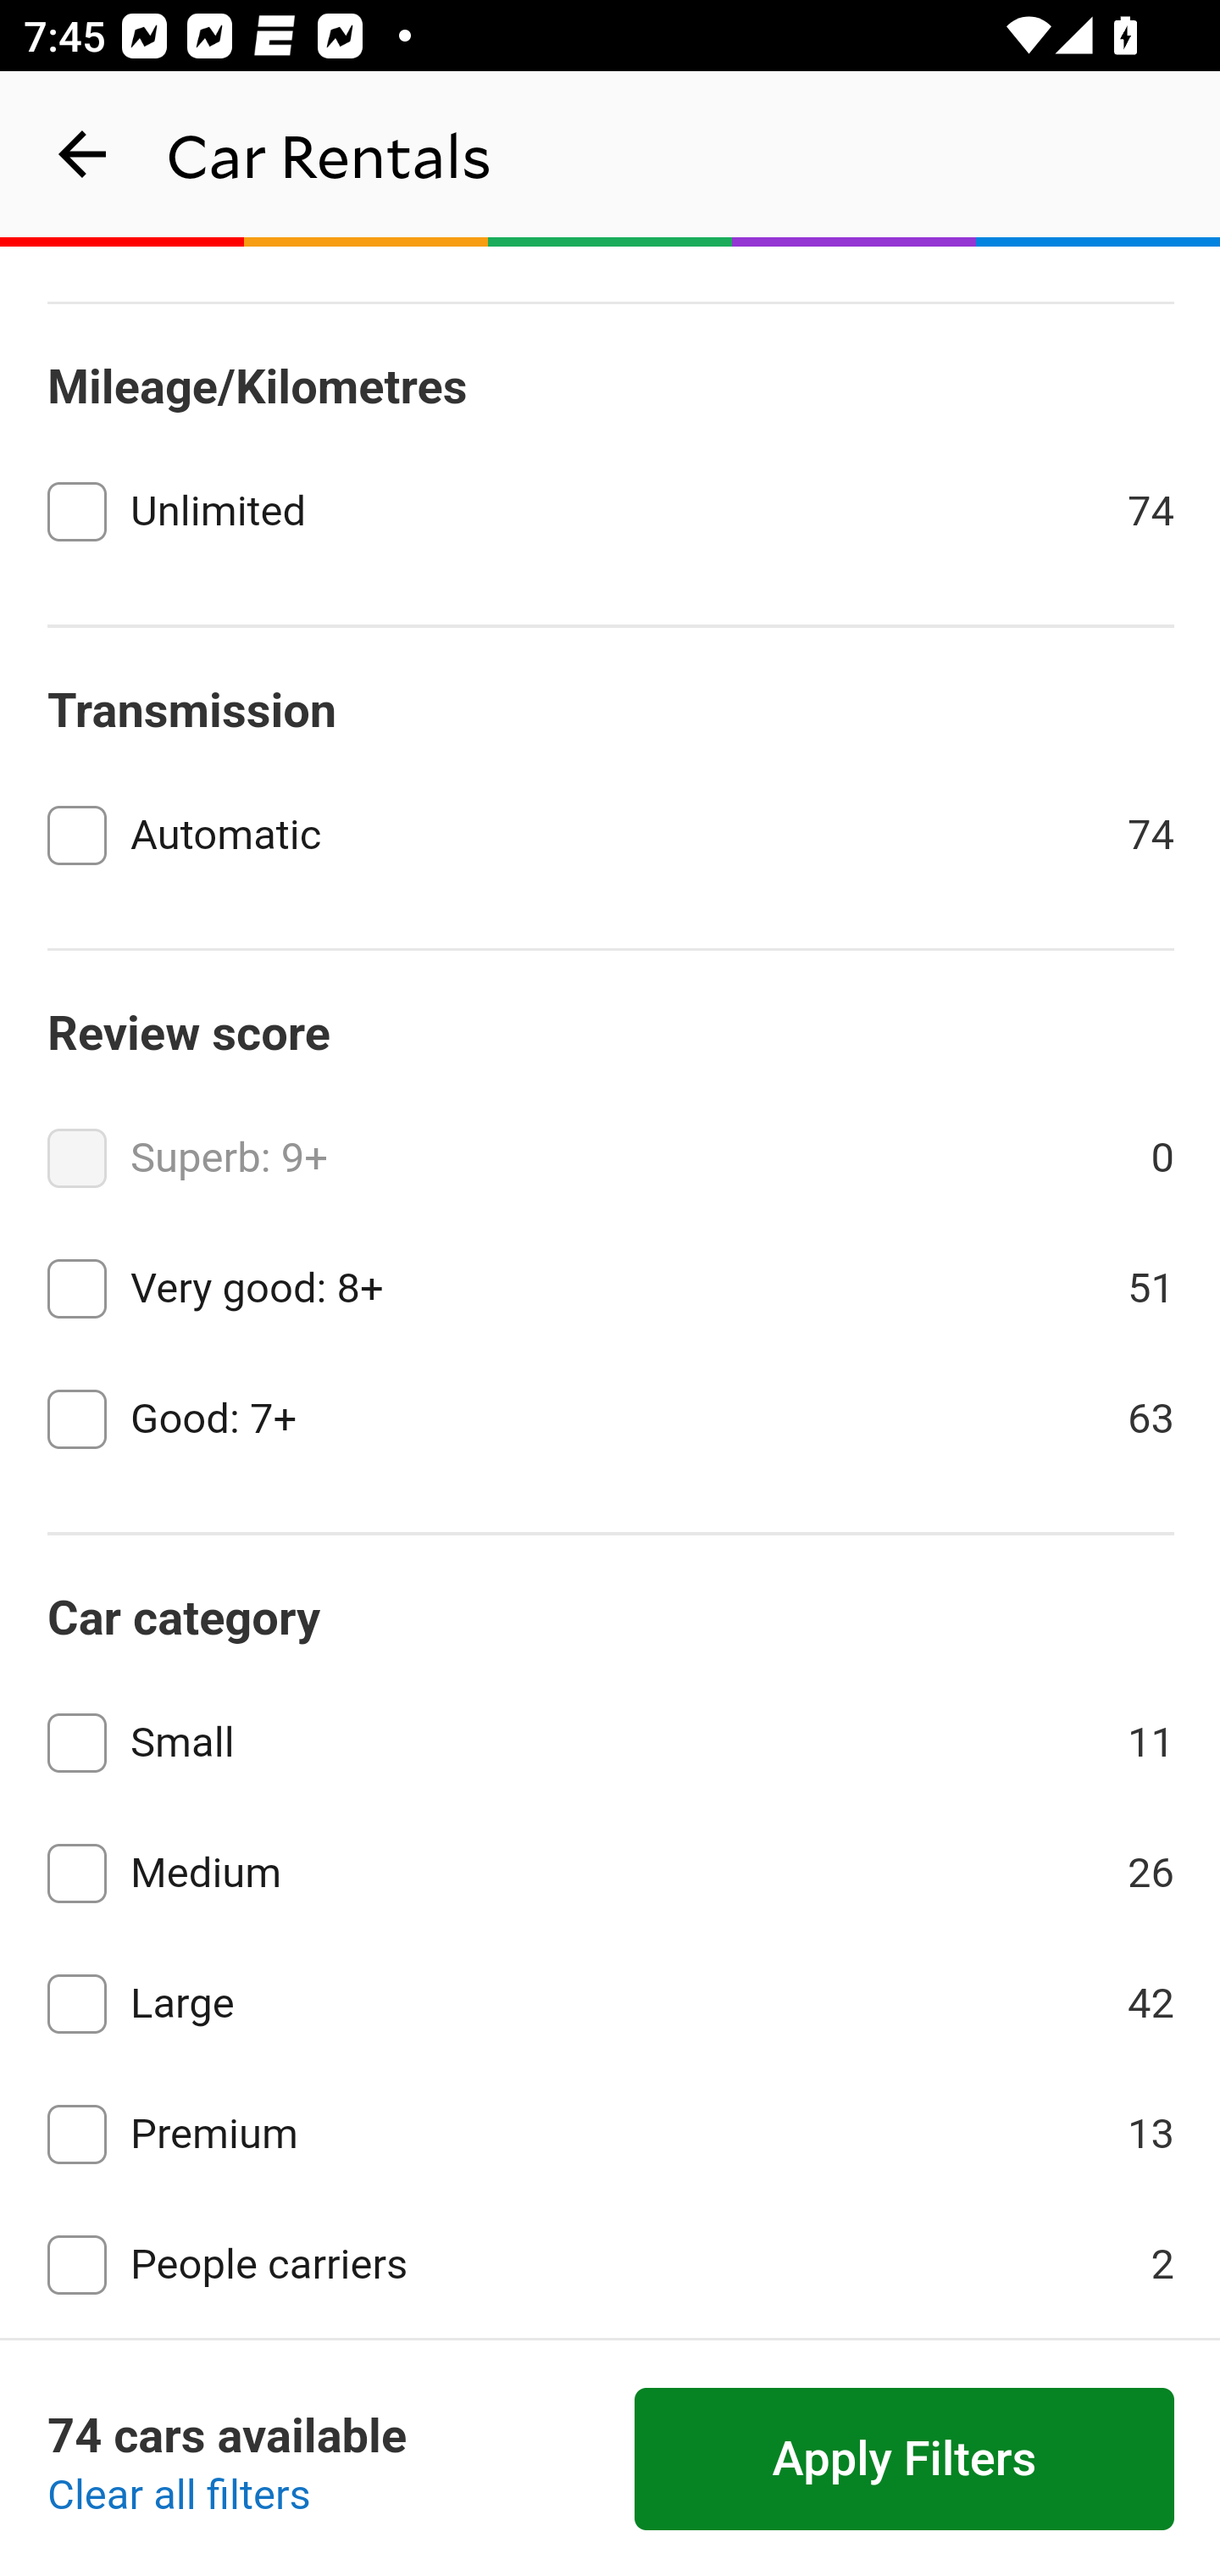  What do you see at coordinates (83, 154) in the screenshot?
I see `navigation_button` at bounding box center [83, 154].